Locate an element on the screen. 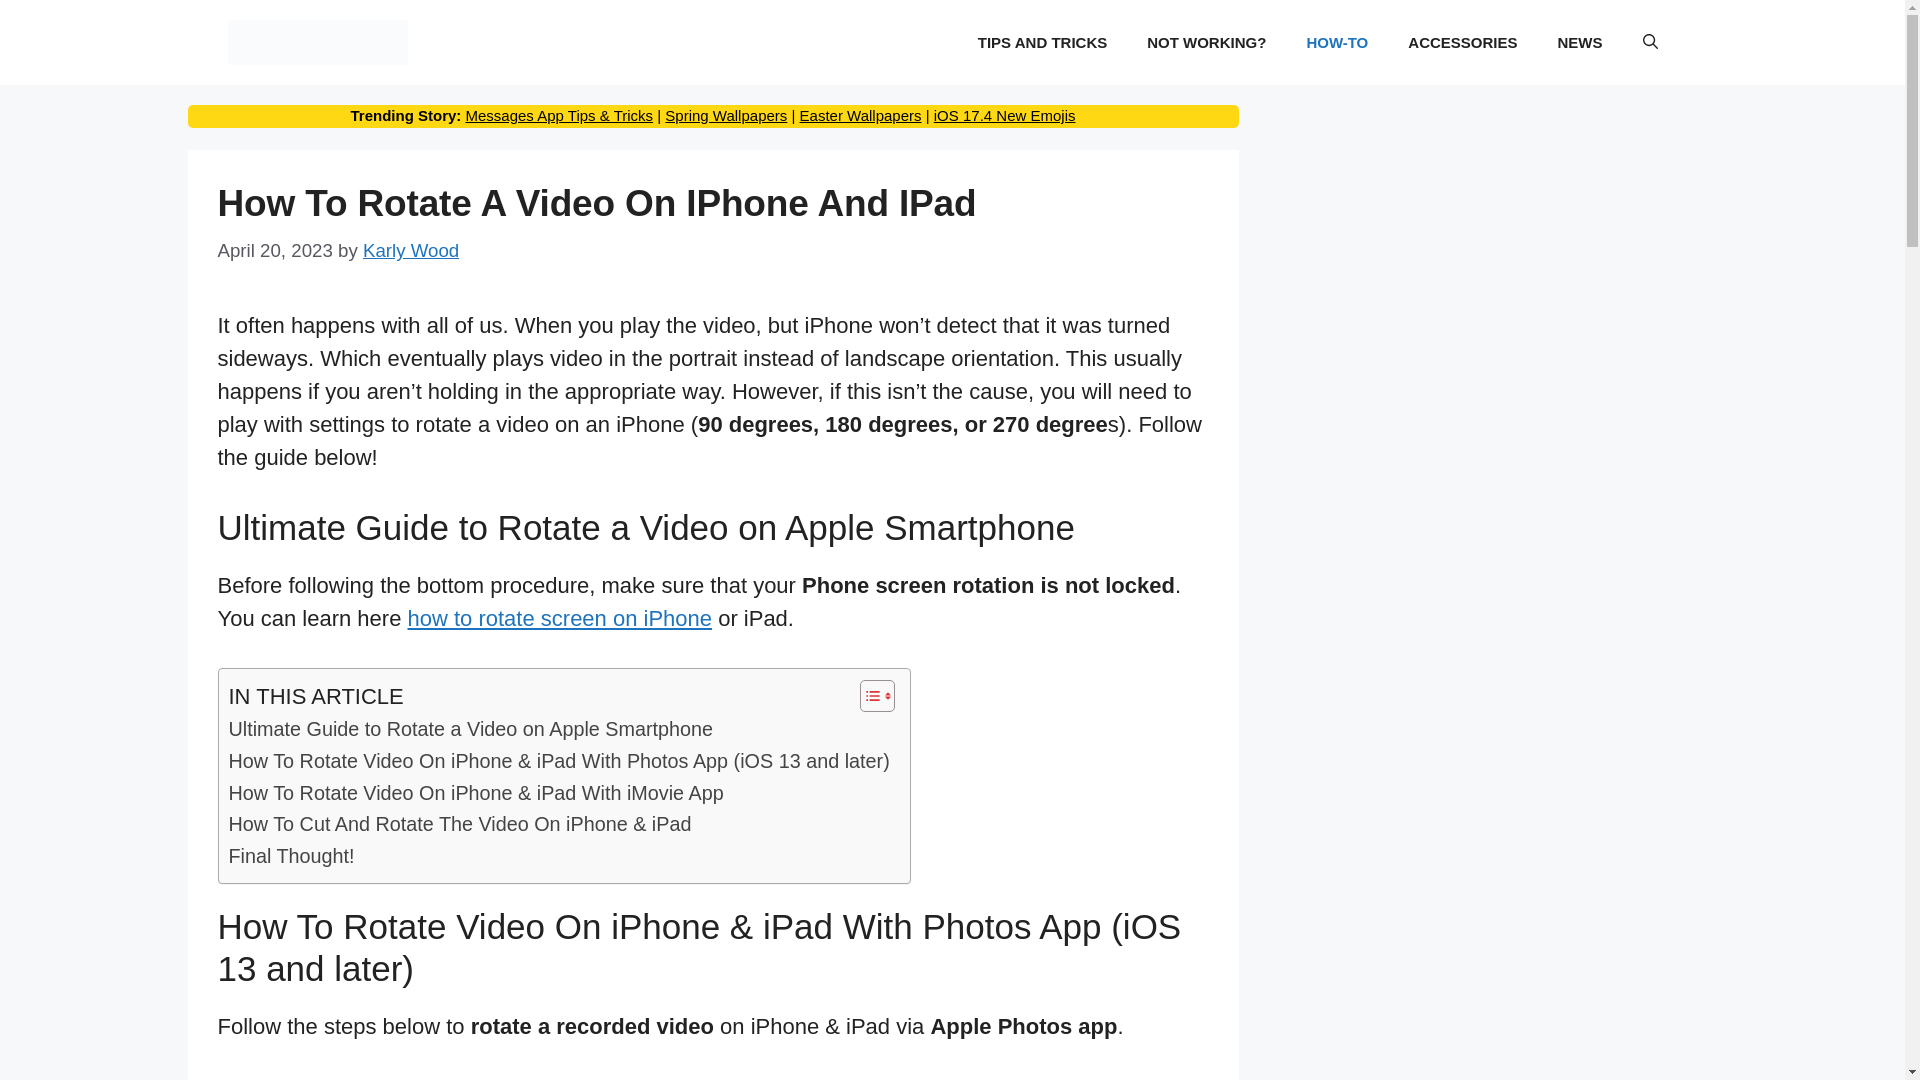 This screenshot has height=1080, width=1920. View all posts by Karly Wood is located at coordinates (410, 250).